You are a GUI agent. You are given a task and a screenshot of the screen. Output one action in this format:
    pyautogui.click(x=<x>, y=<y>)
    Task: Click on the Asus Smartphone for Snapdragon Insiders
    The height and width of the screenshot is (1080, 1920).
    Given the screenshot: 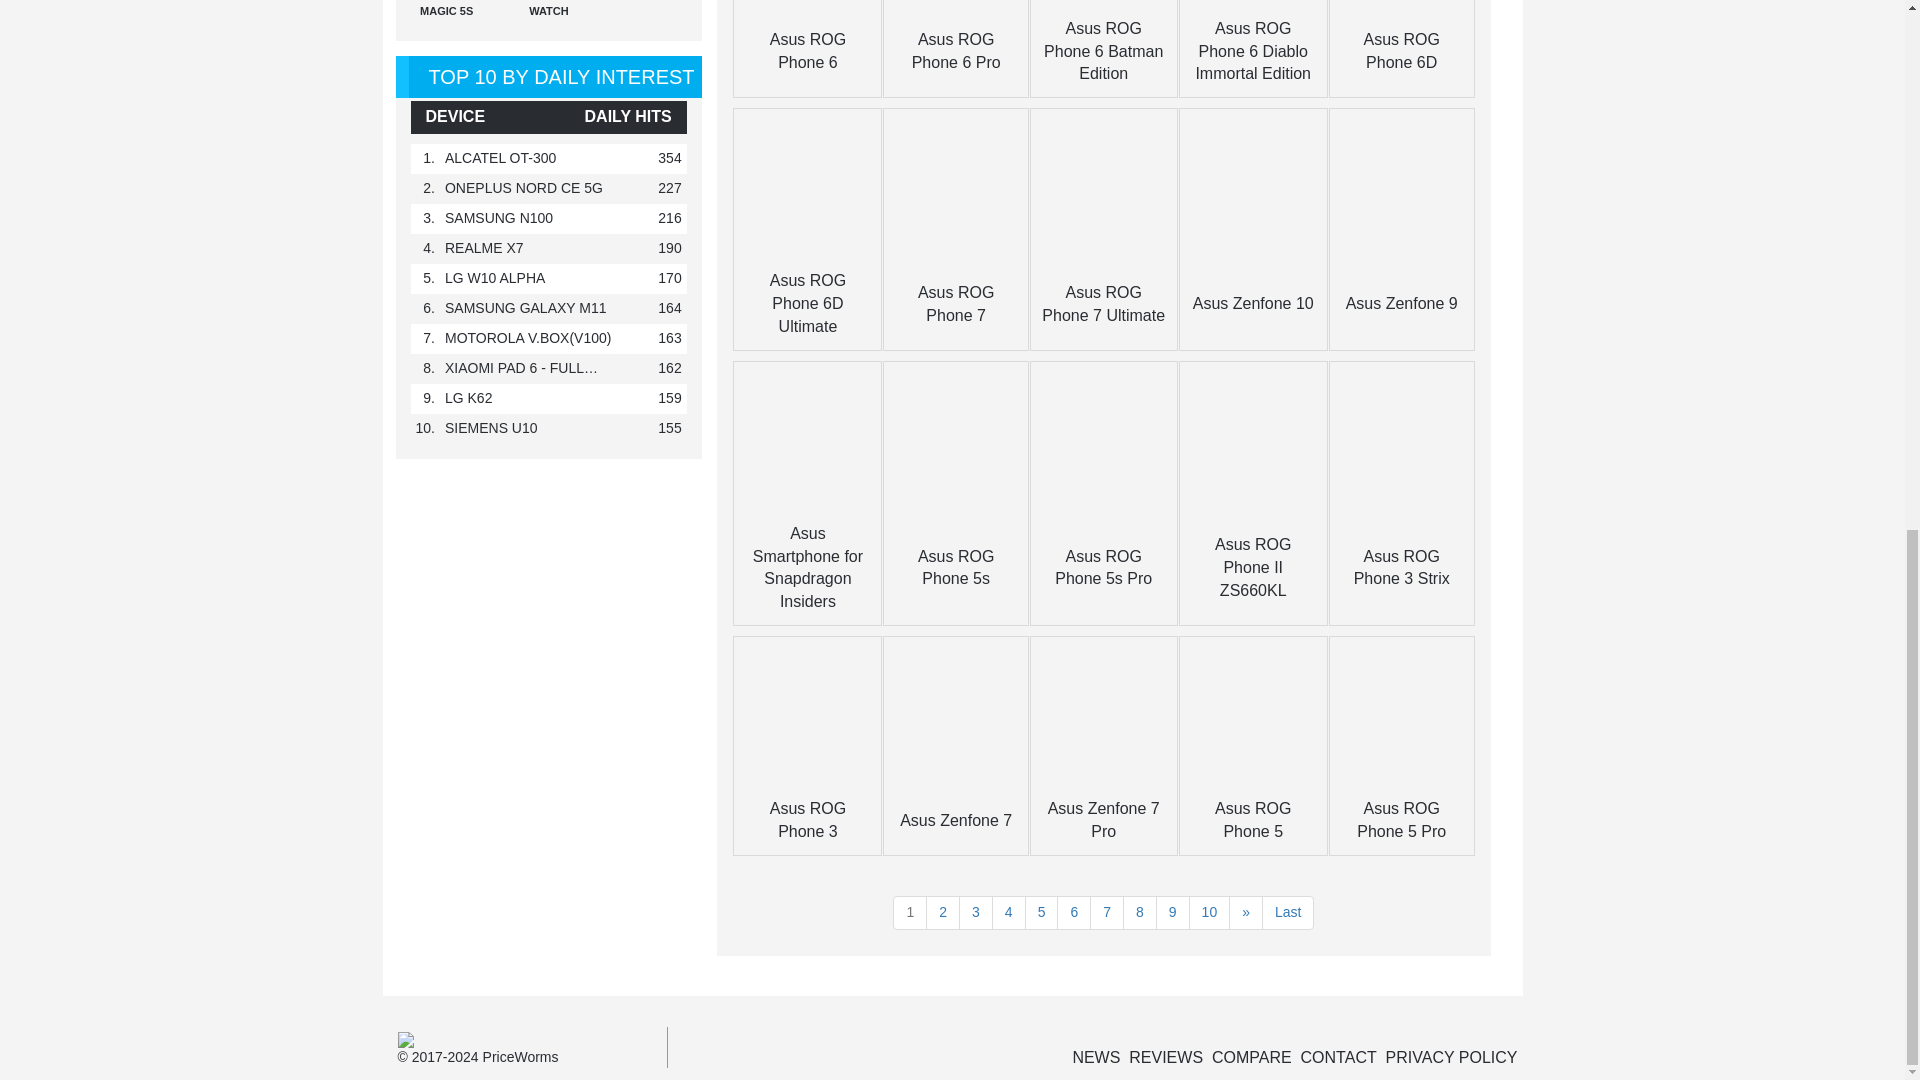 What is the action you would take?
    pyautogui.click(x=807, y=568)
    